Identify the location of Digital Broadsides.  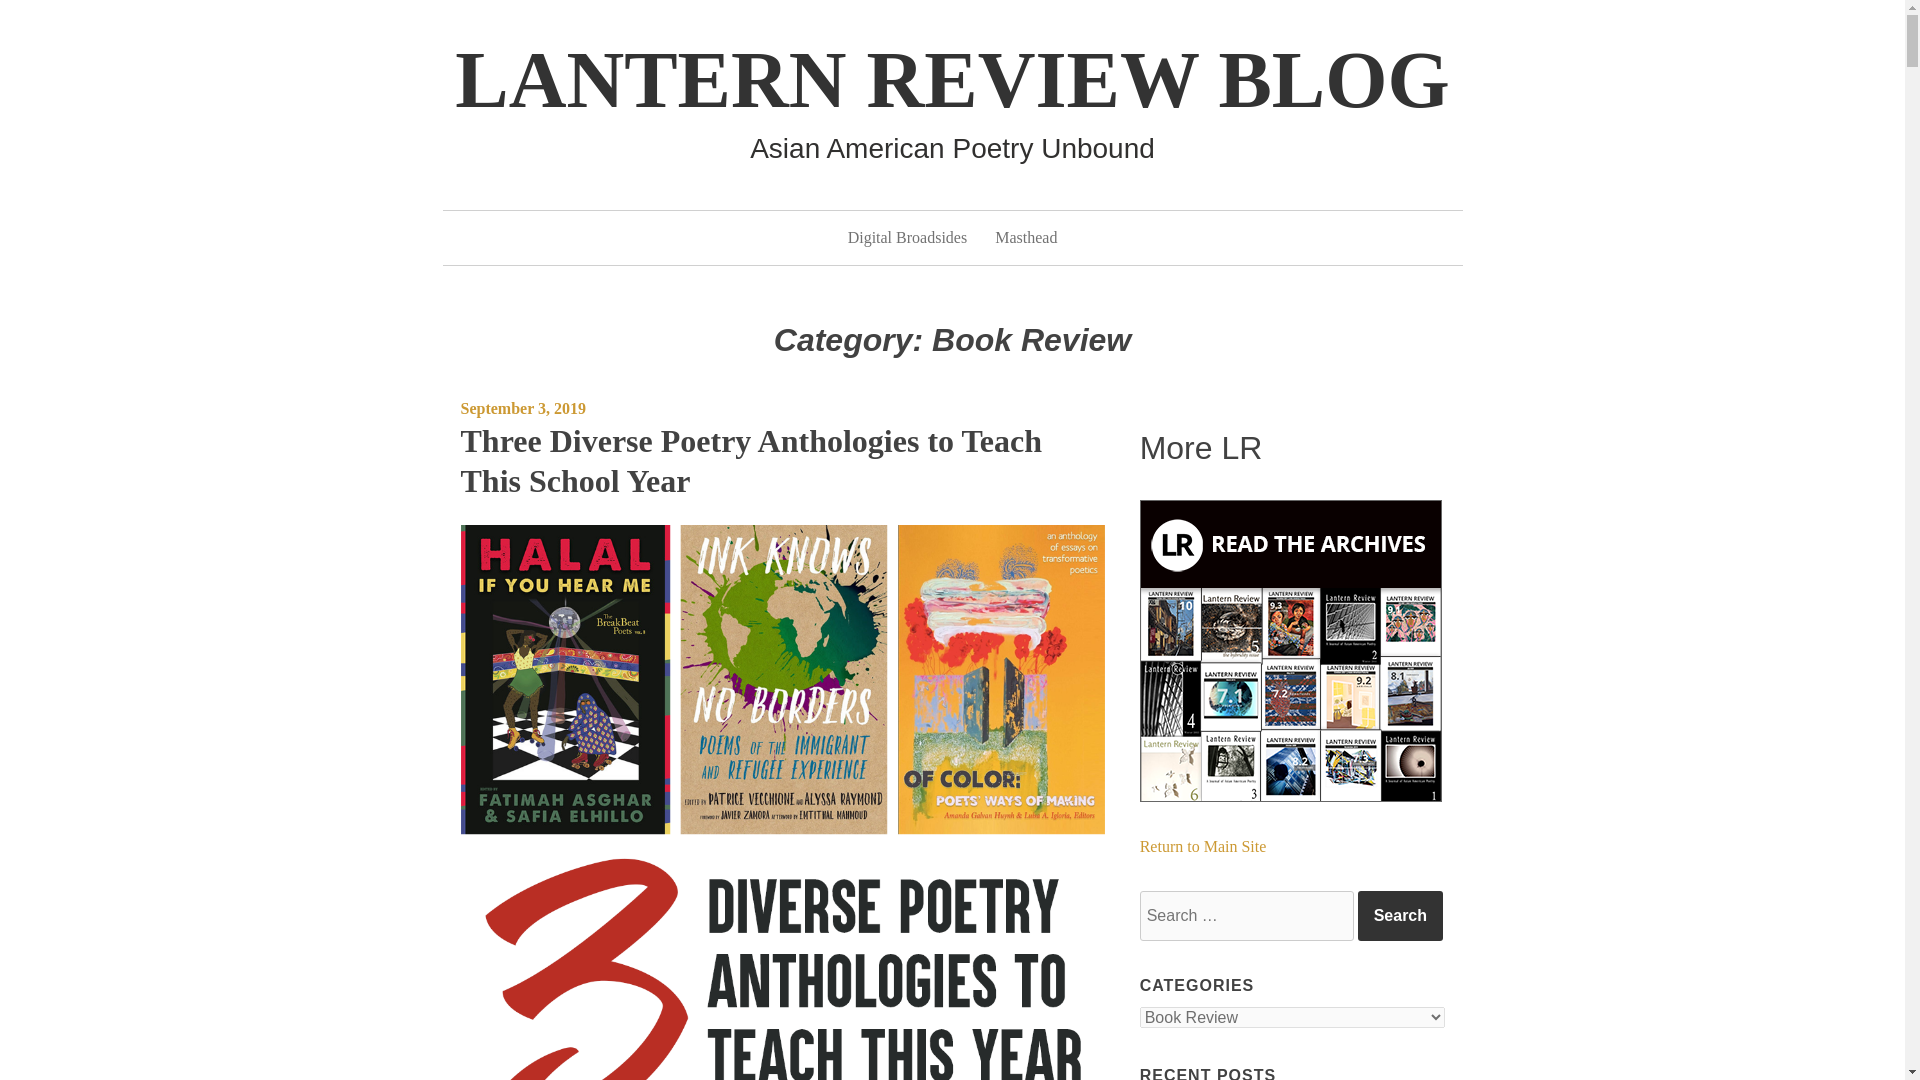
(908, 237).